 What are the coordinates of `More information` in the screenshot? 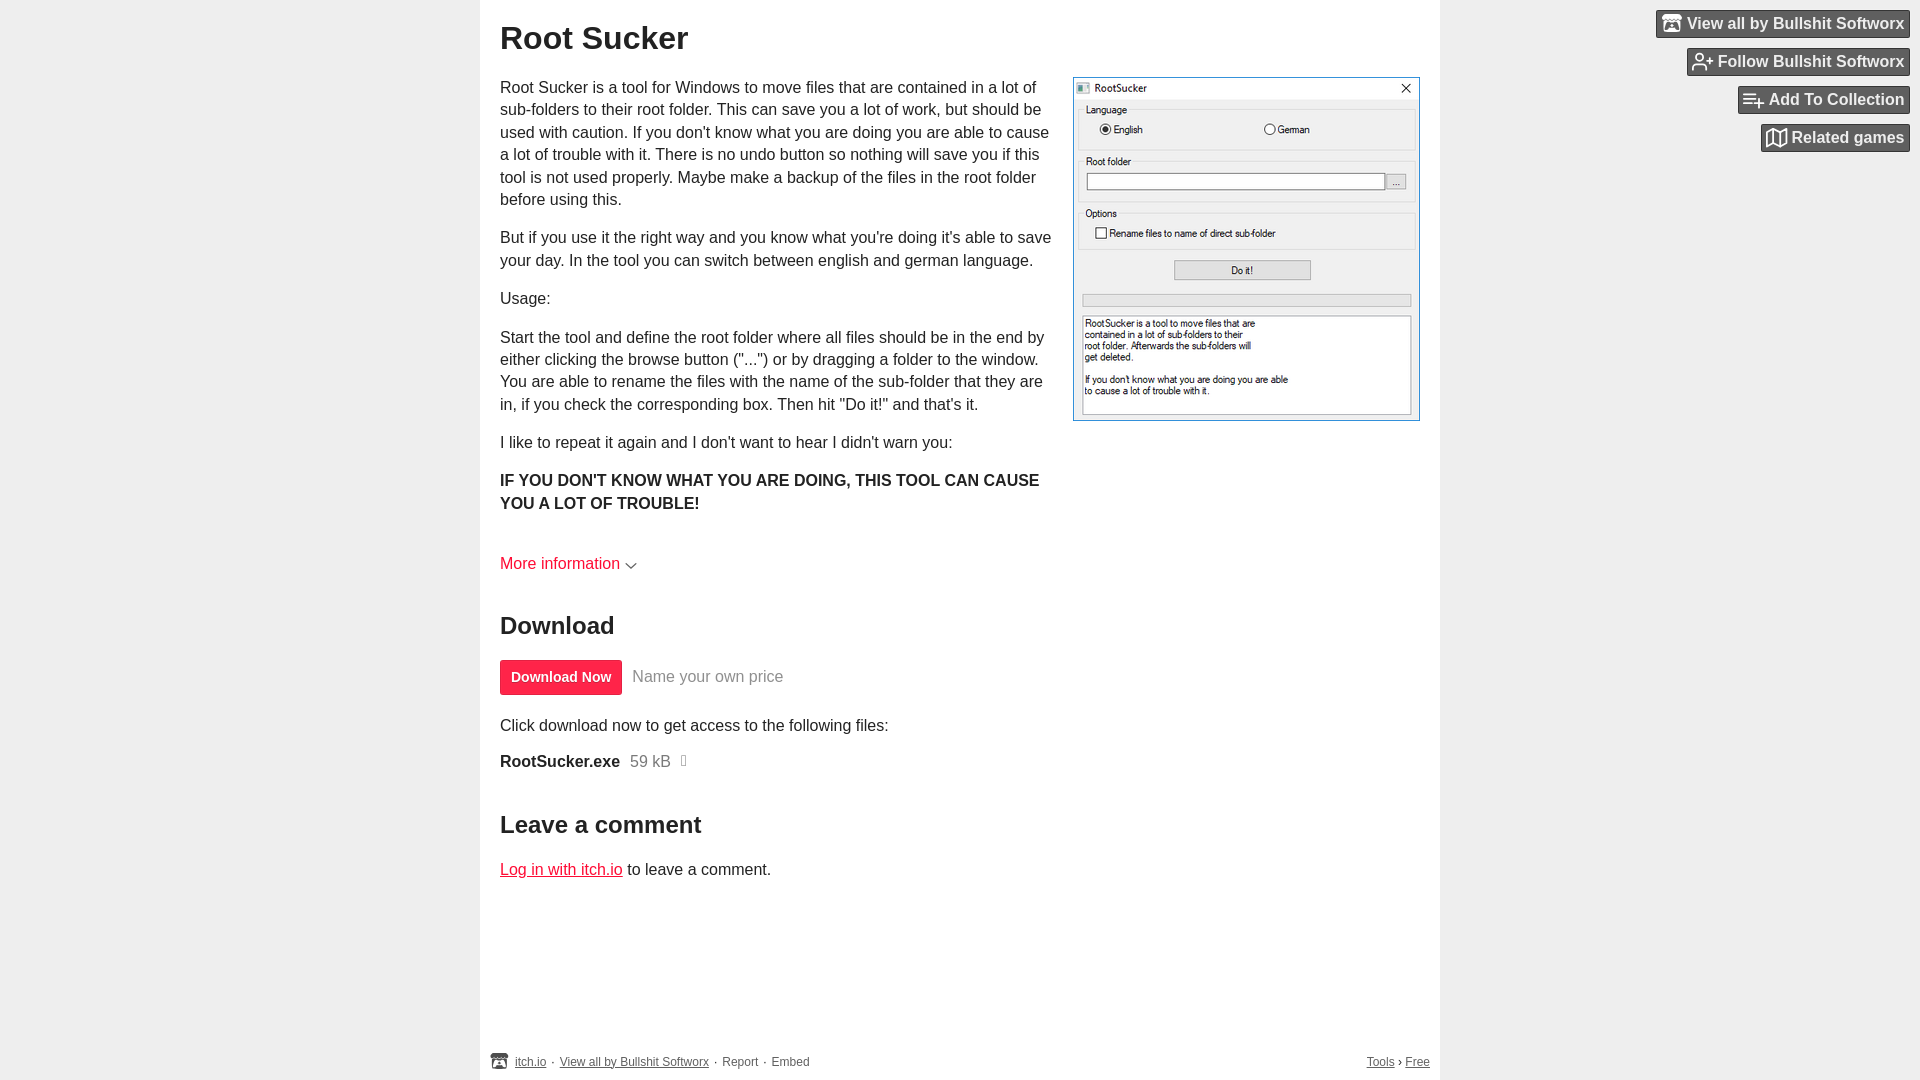 It's located at (568, 564).